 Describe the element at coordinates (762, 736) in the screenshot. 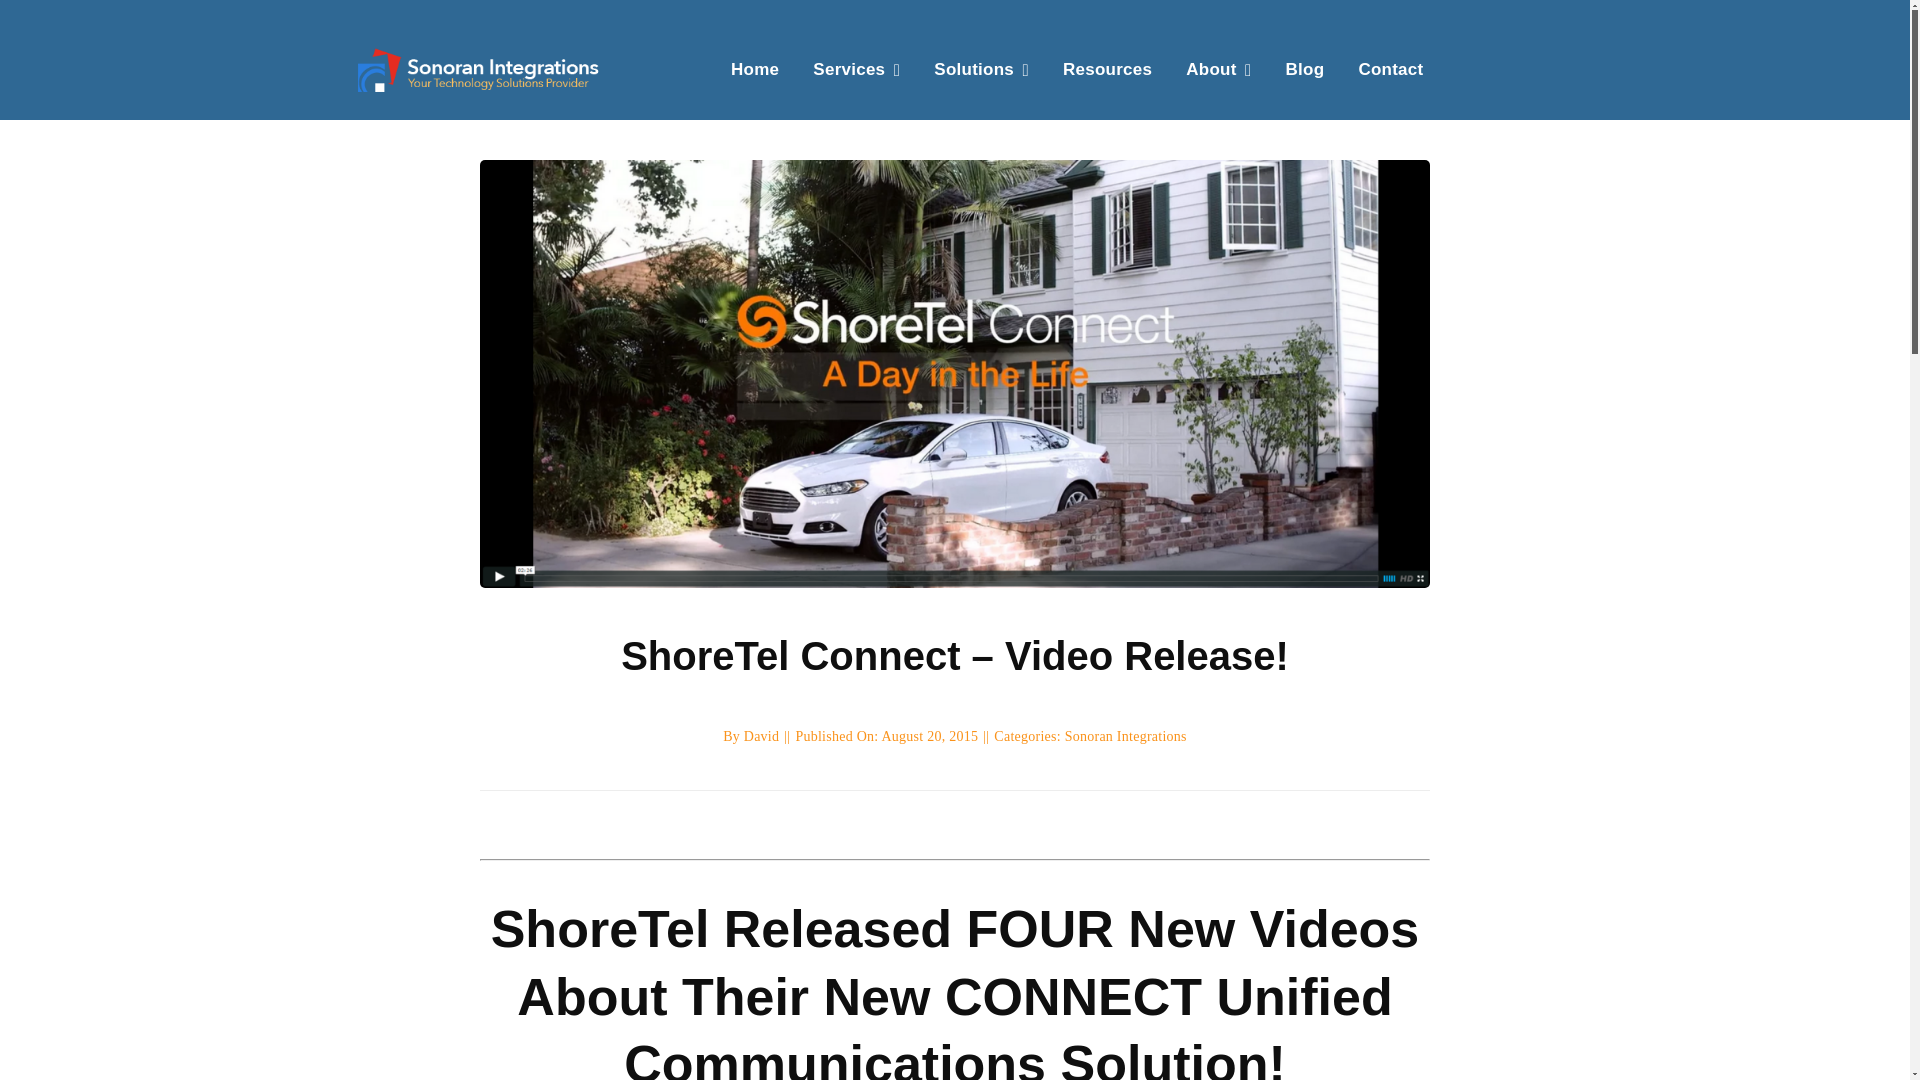

I see `Posts by David` at that location.